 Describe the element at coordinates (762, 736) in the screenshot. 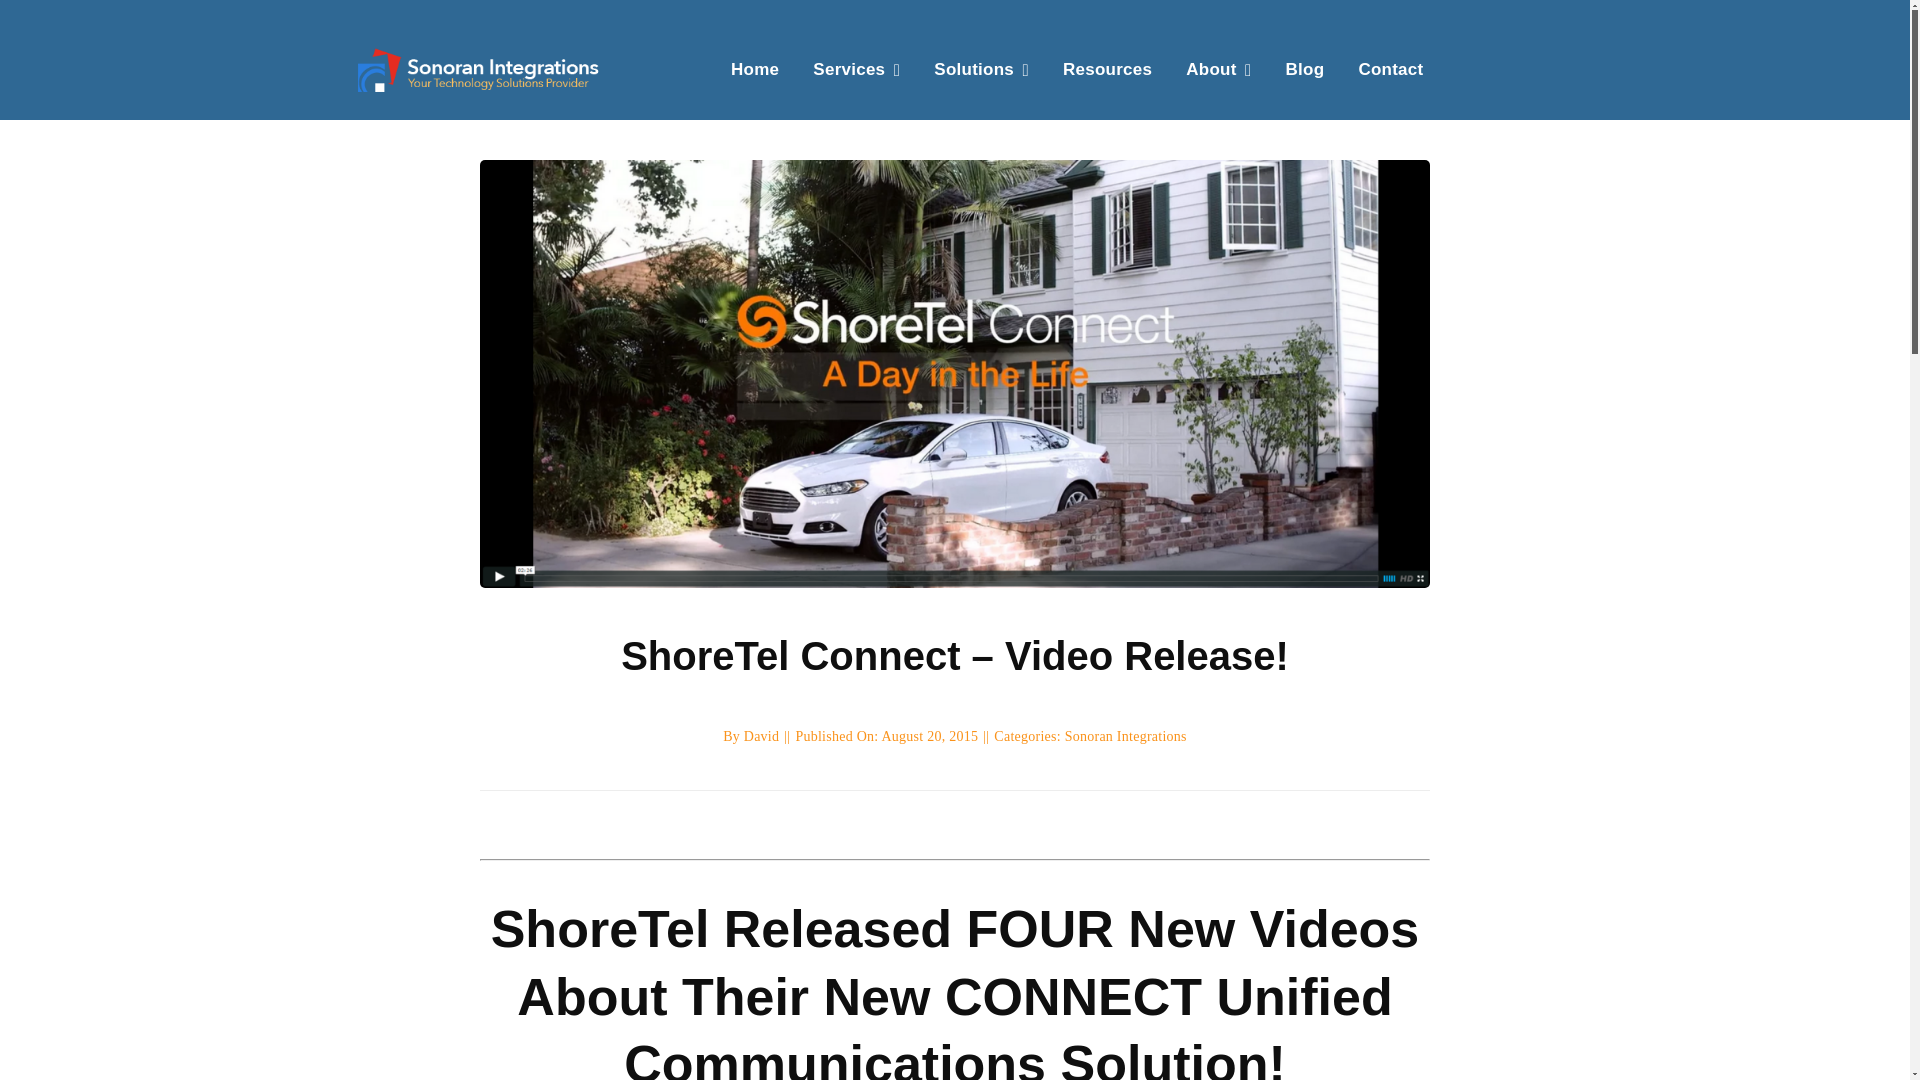

I see `Posts by David` at that location.